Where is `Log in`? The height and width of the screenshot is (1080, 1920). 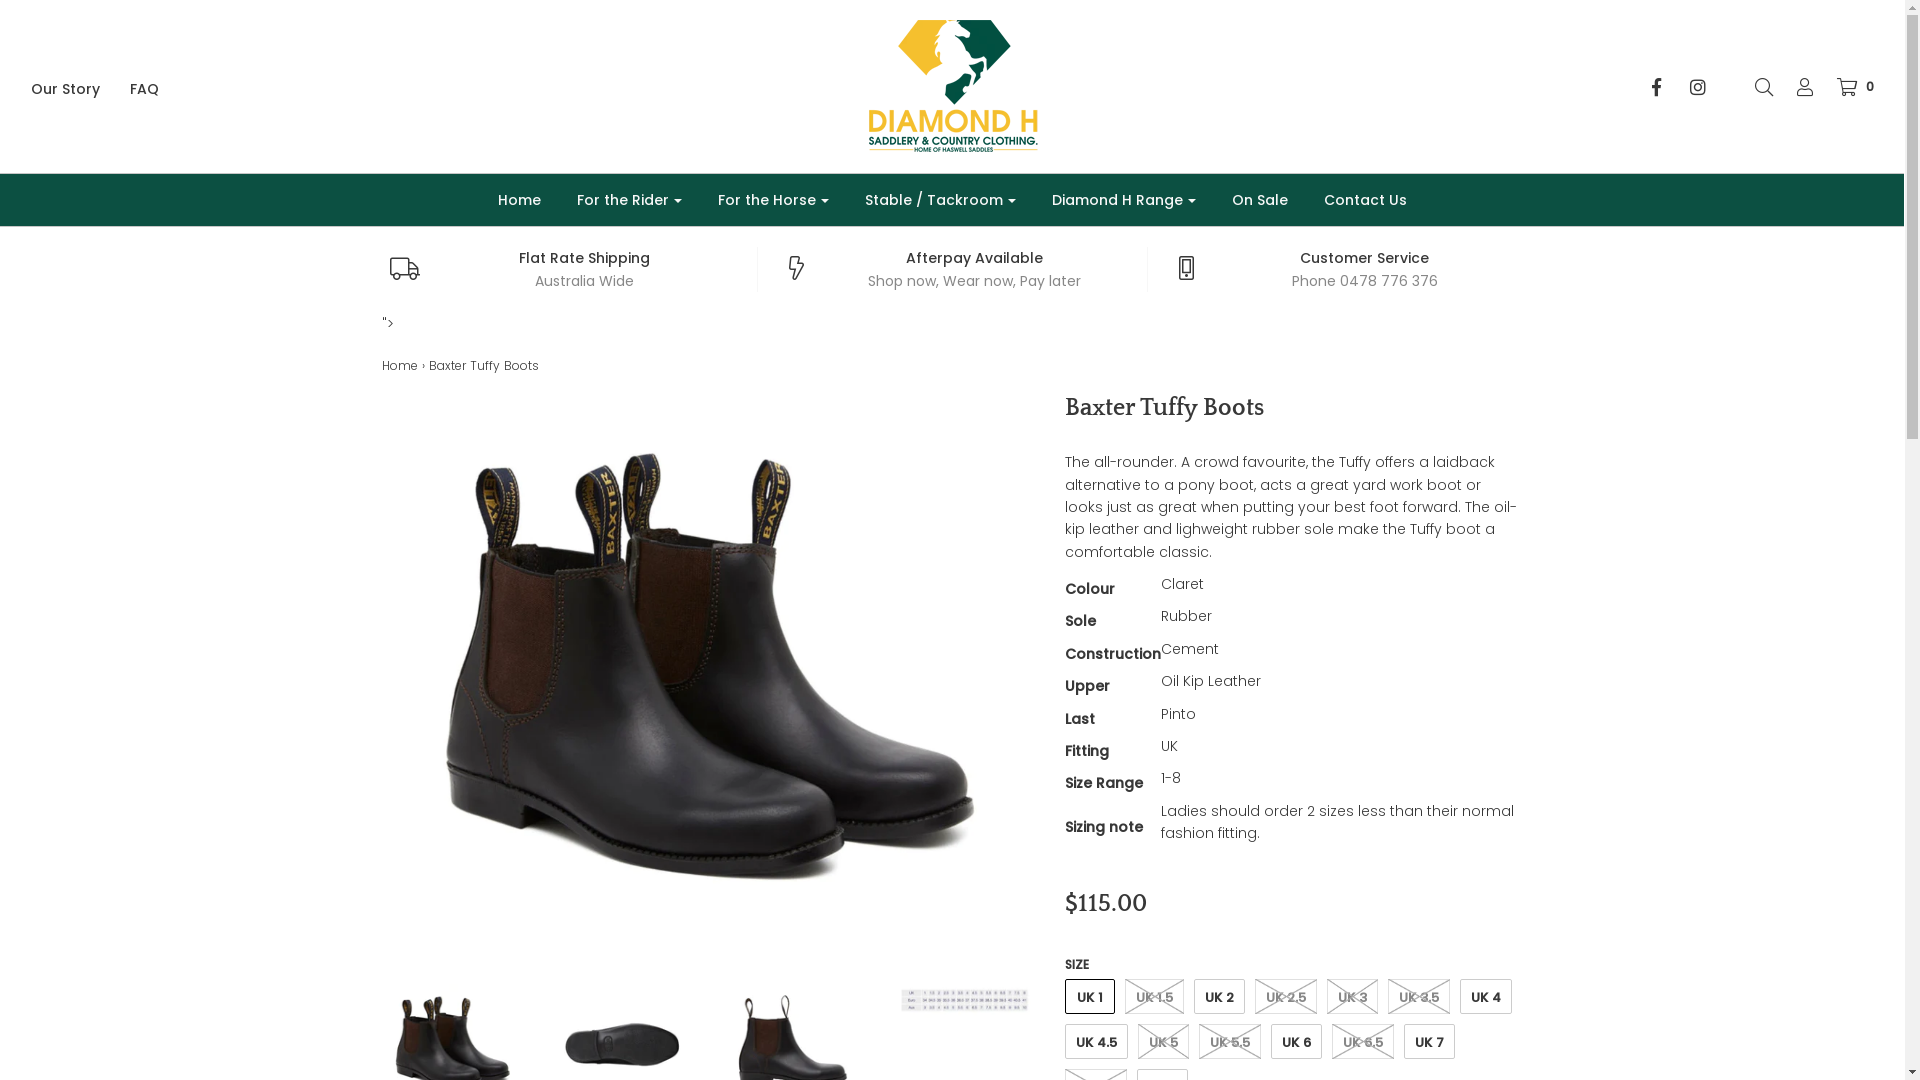
Log in is located at coordinates (1795, 86).